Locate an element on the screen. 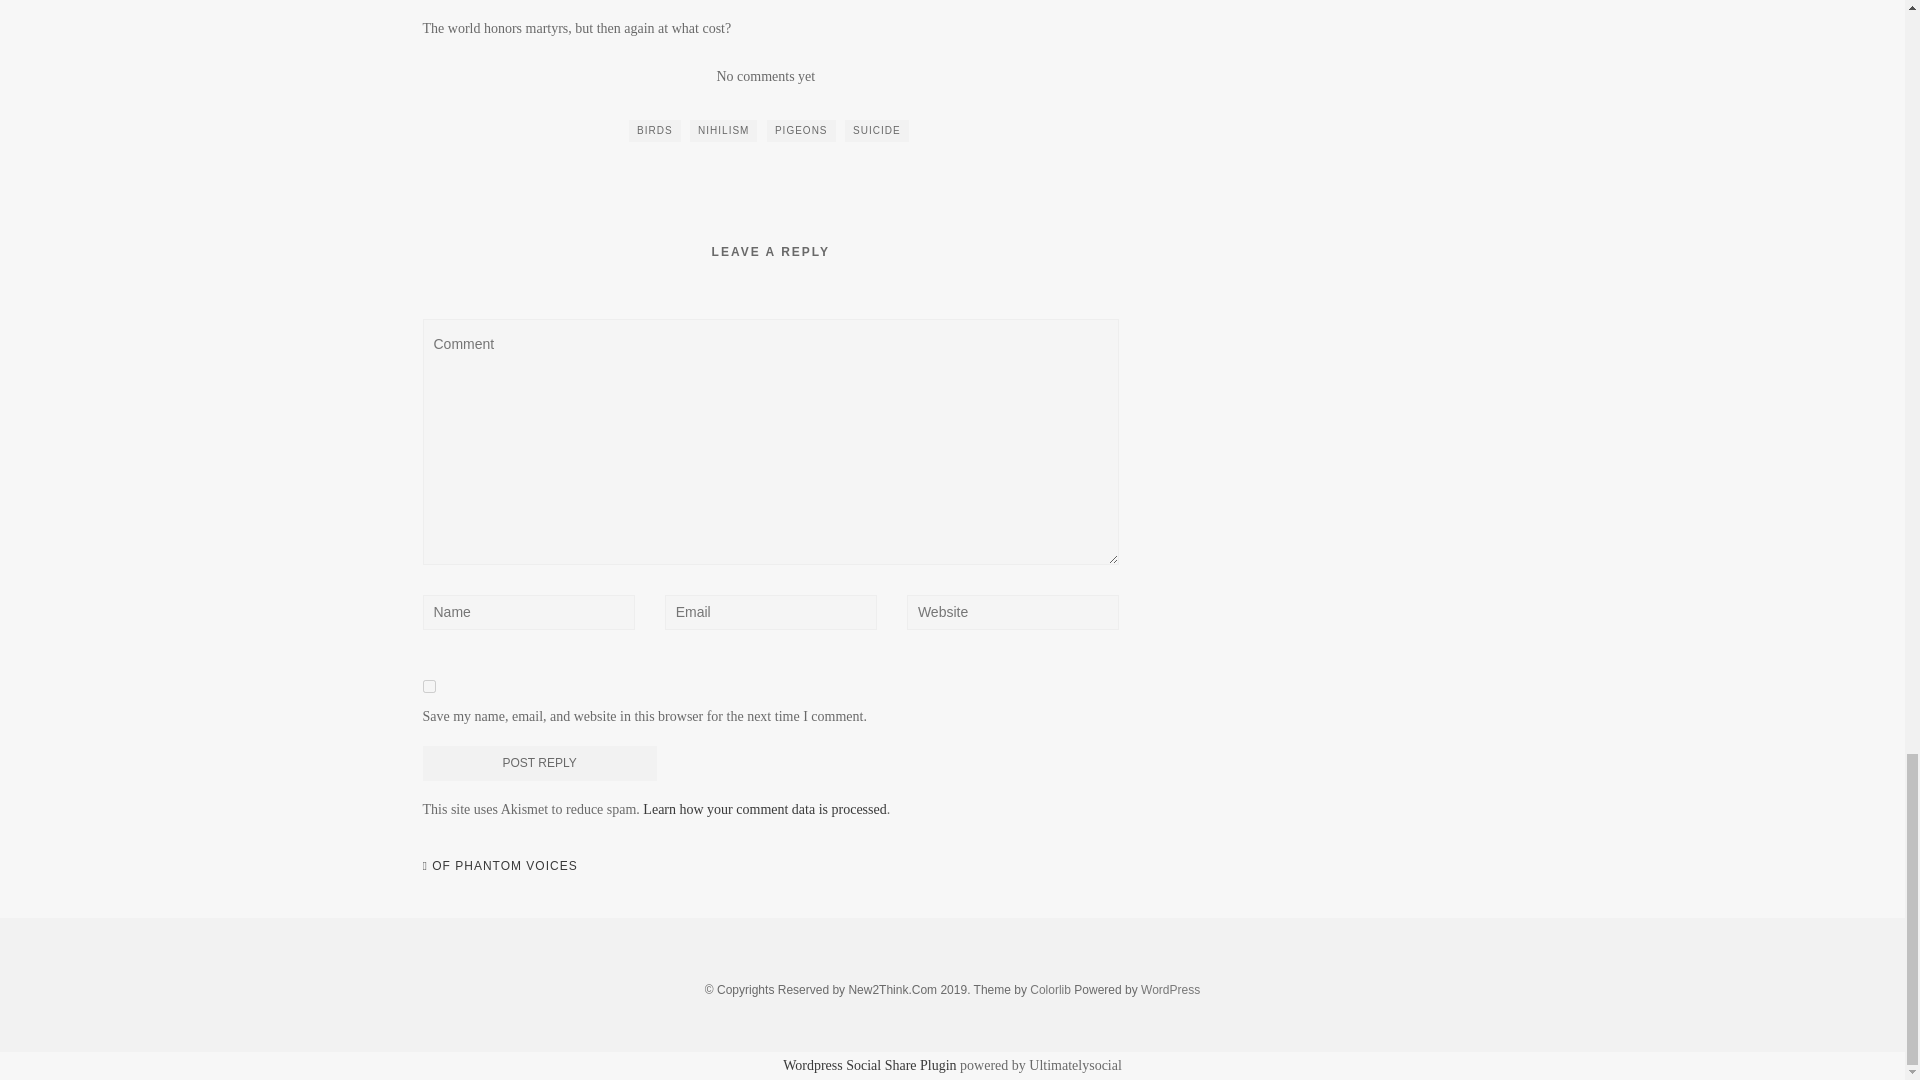 The height and width of the screenshot is (1080, 1920). Post Reply is located at coordinates (539, 763).